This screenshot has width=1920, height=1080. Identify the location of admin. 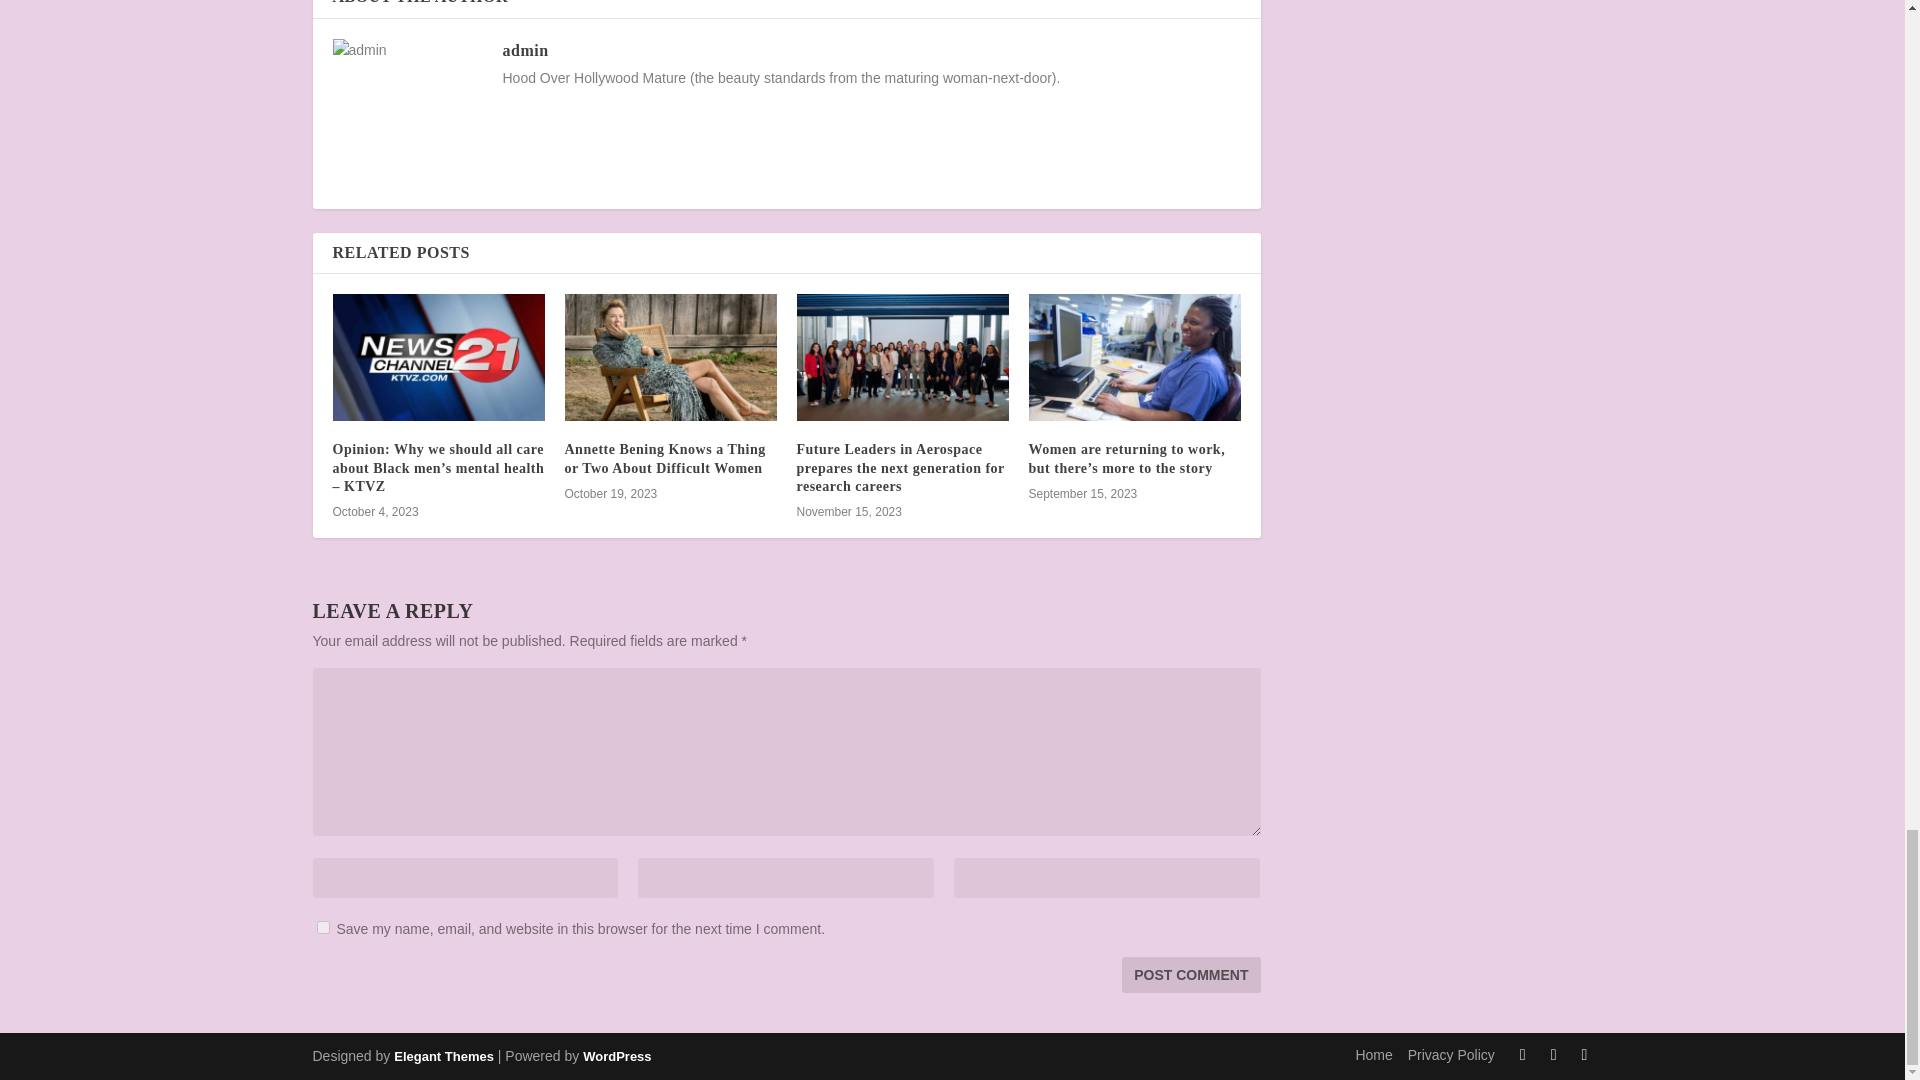
(524, 50).